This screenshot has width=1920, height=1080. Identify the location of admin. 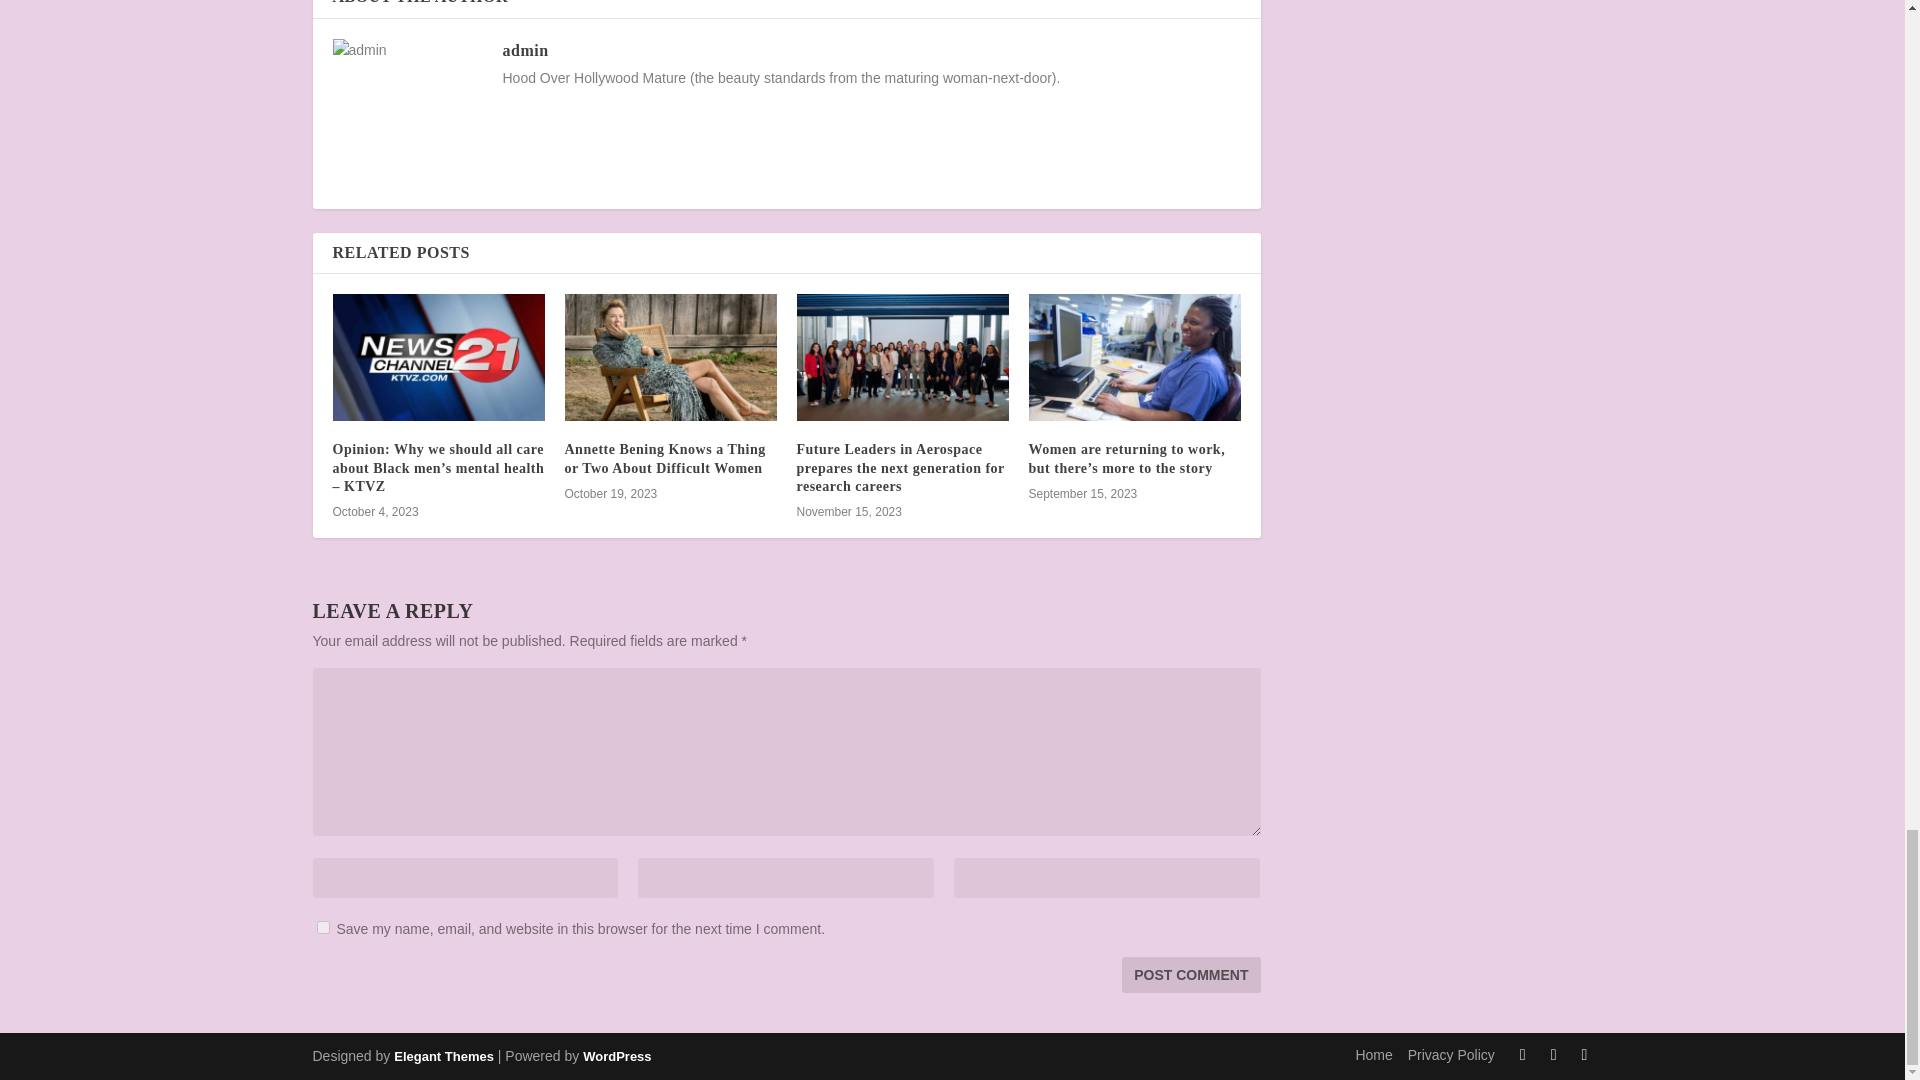
(524, 50).